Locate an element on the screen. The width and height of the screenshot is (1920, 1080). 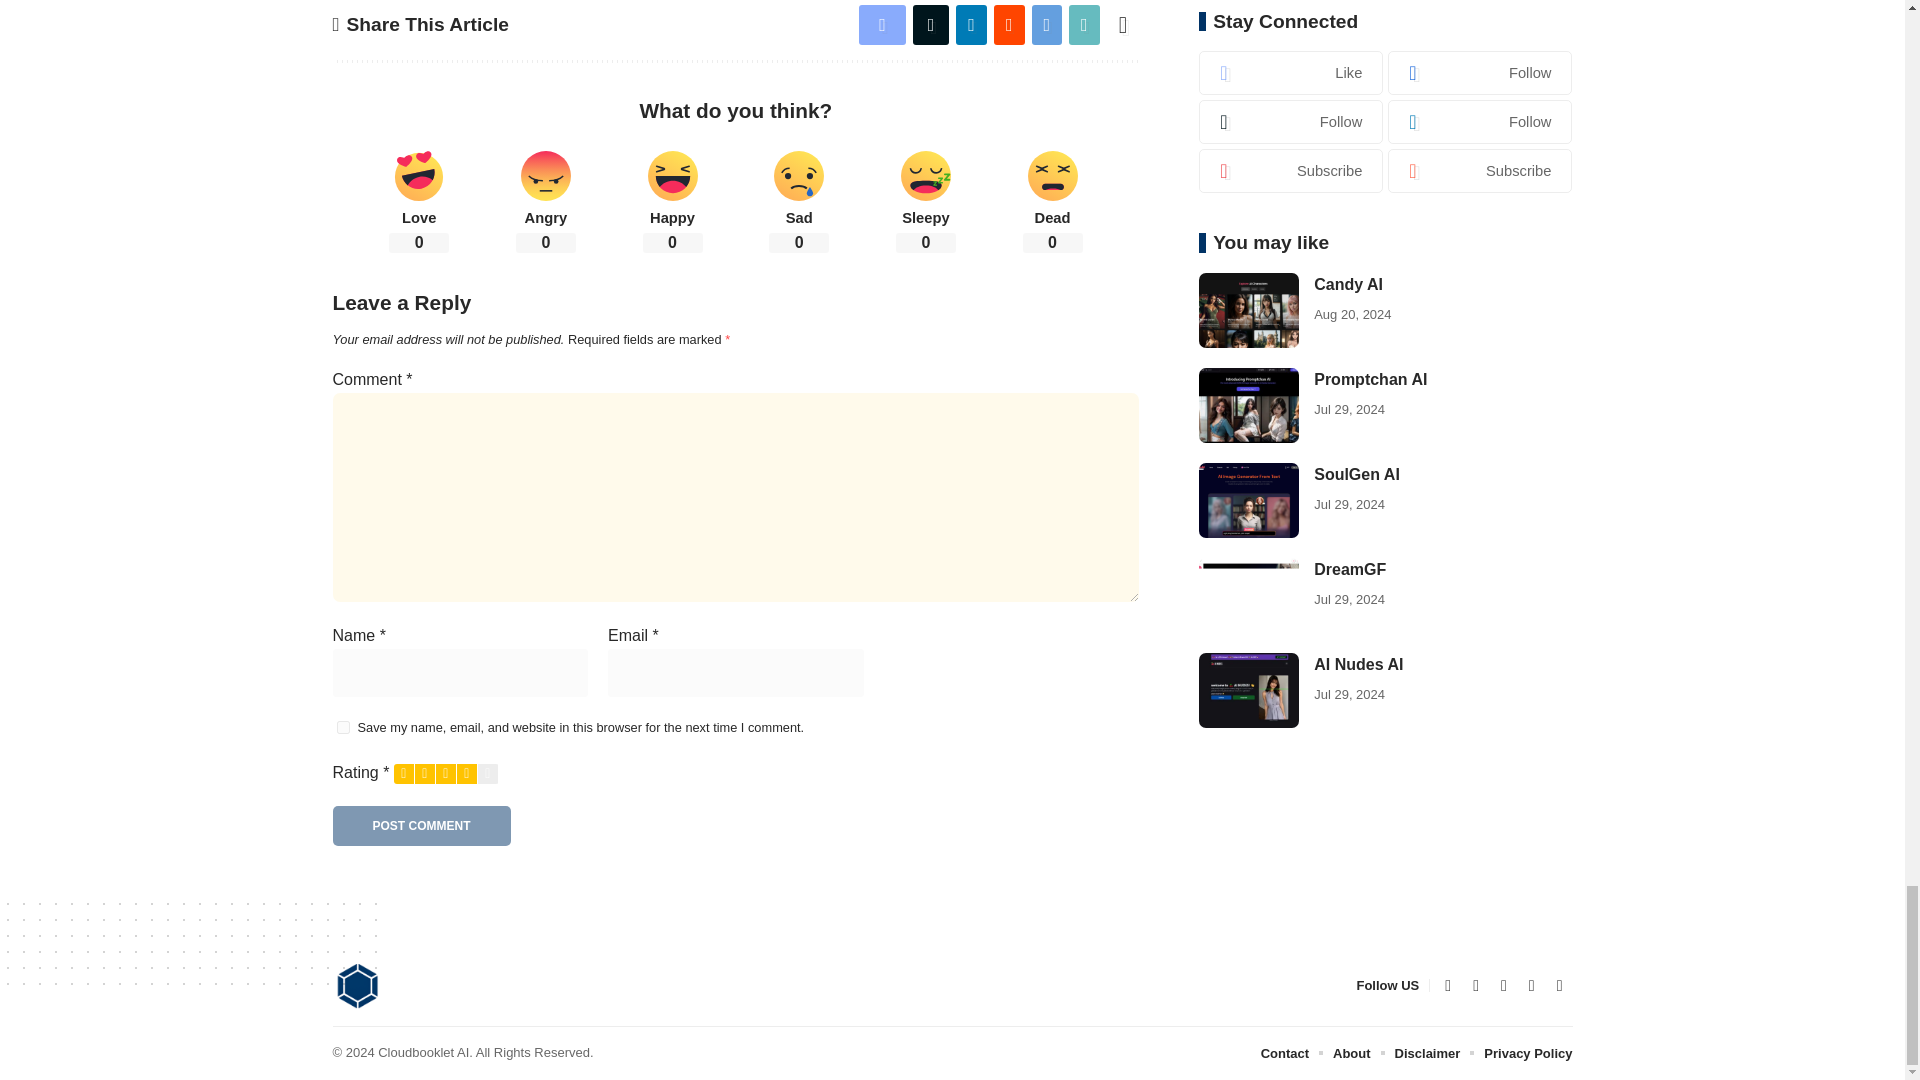
2 Stars is located at coordinates (424, 774).